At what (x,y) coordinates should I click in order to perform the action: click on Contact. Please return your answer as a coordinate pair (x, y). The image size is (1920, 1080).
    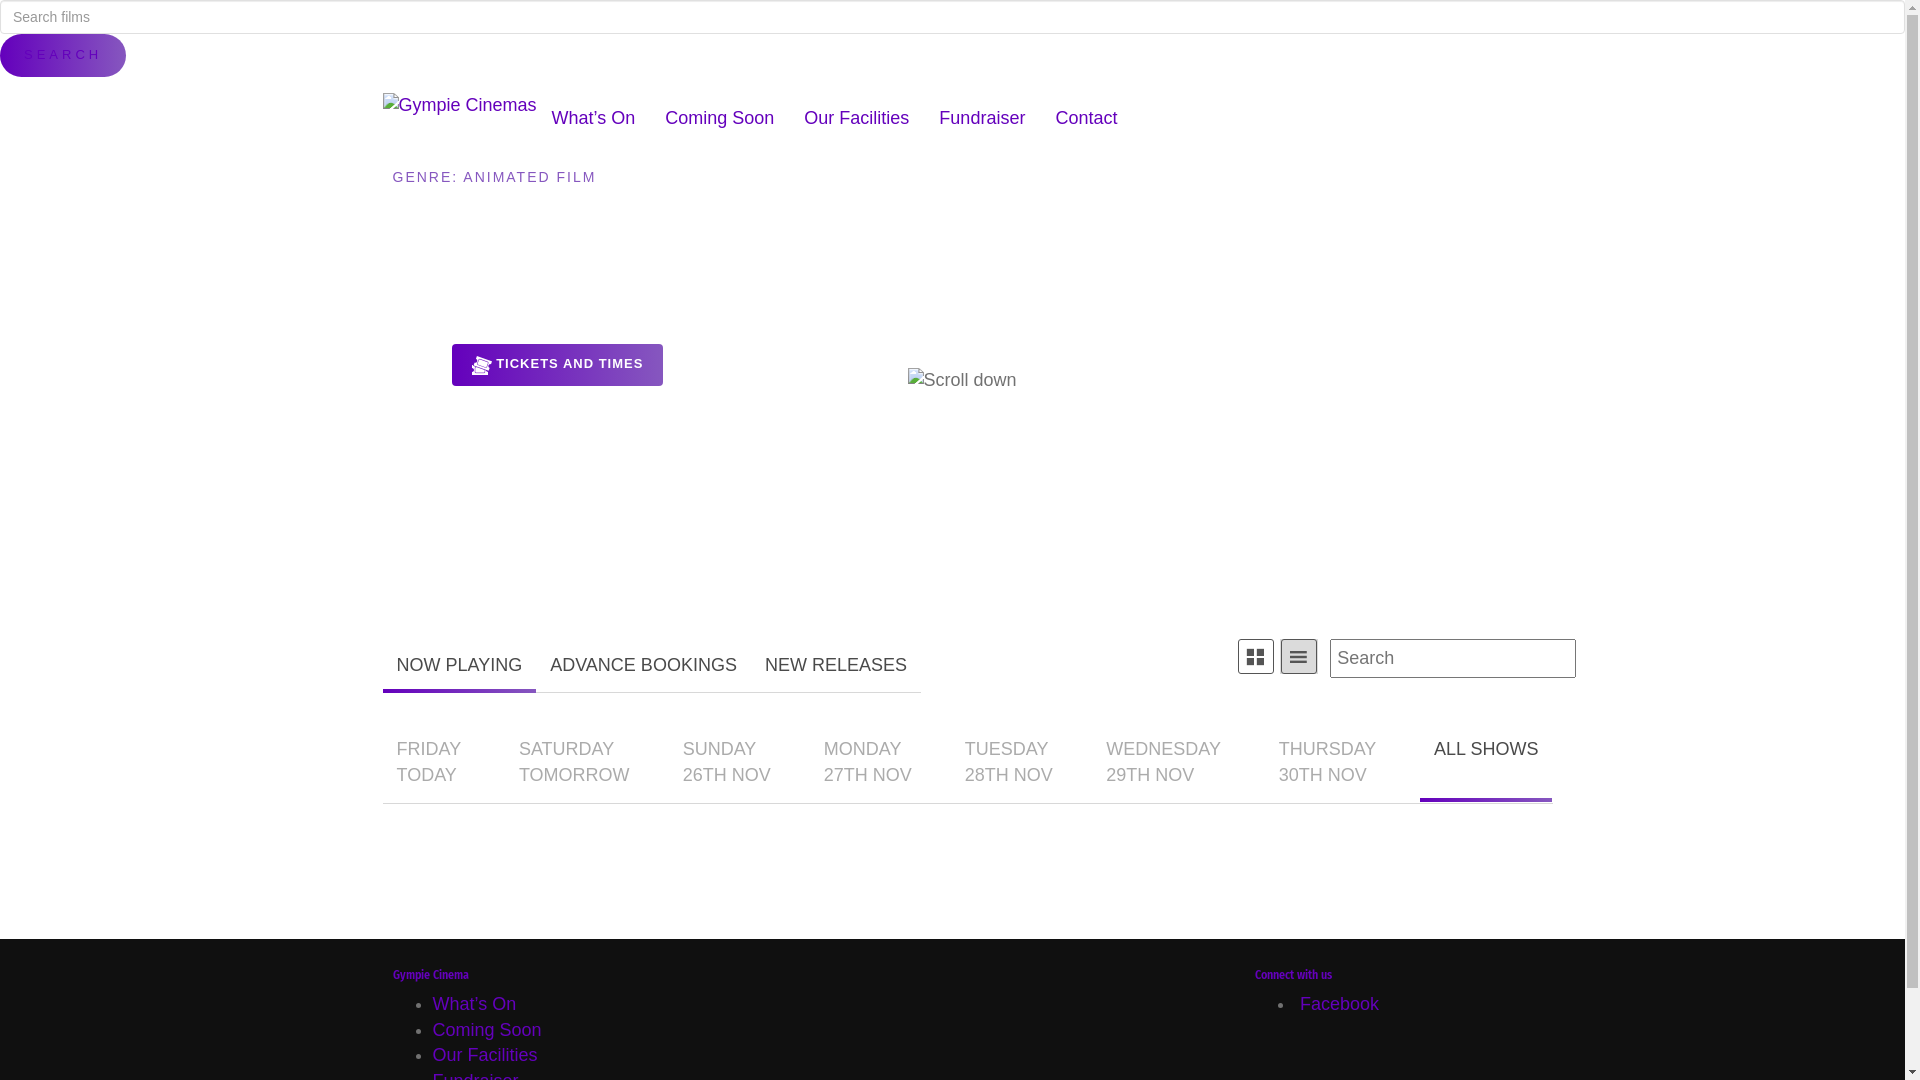
    Looking at the image, I should click on (1086, 118).